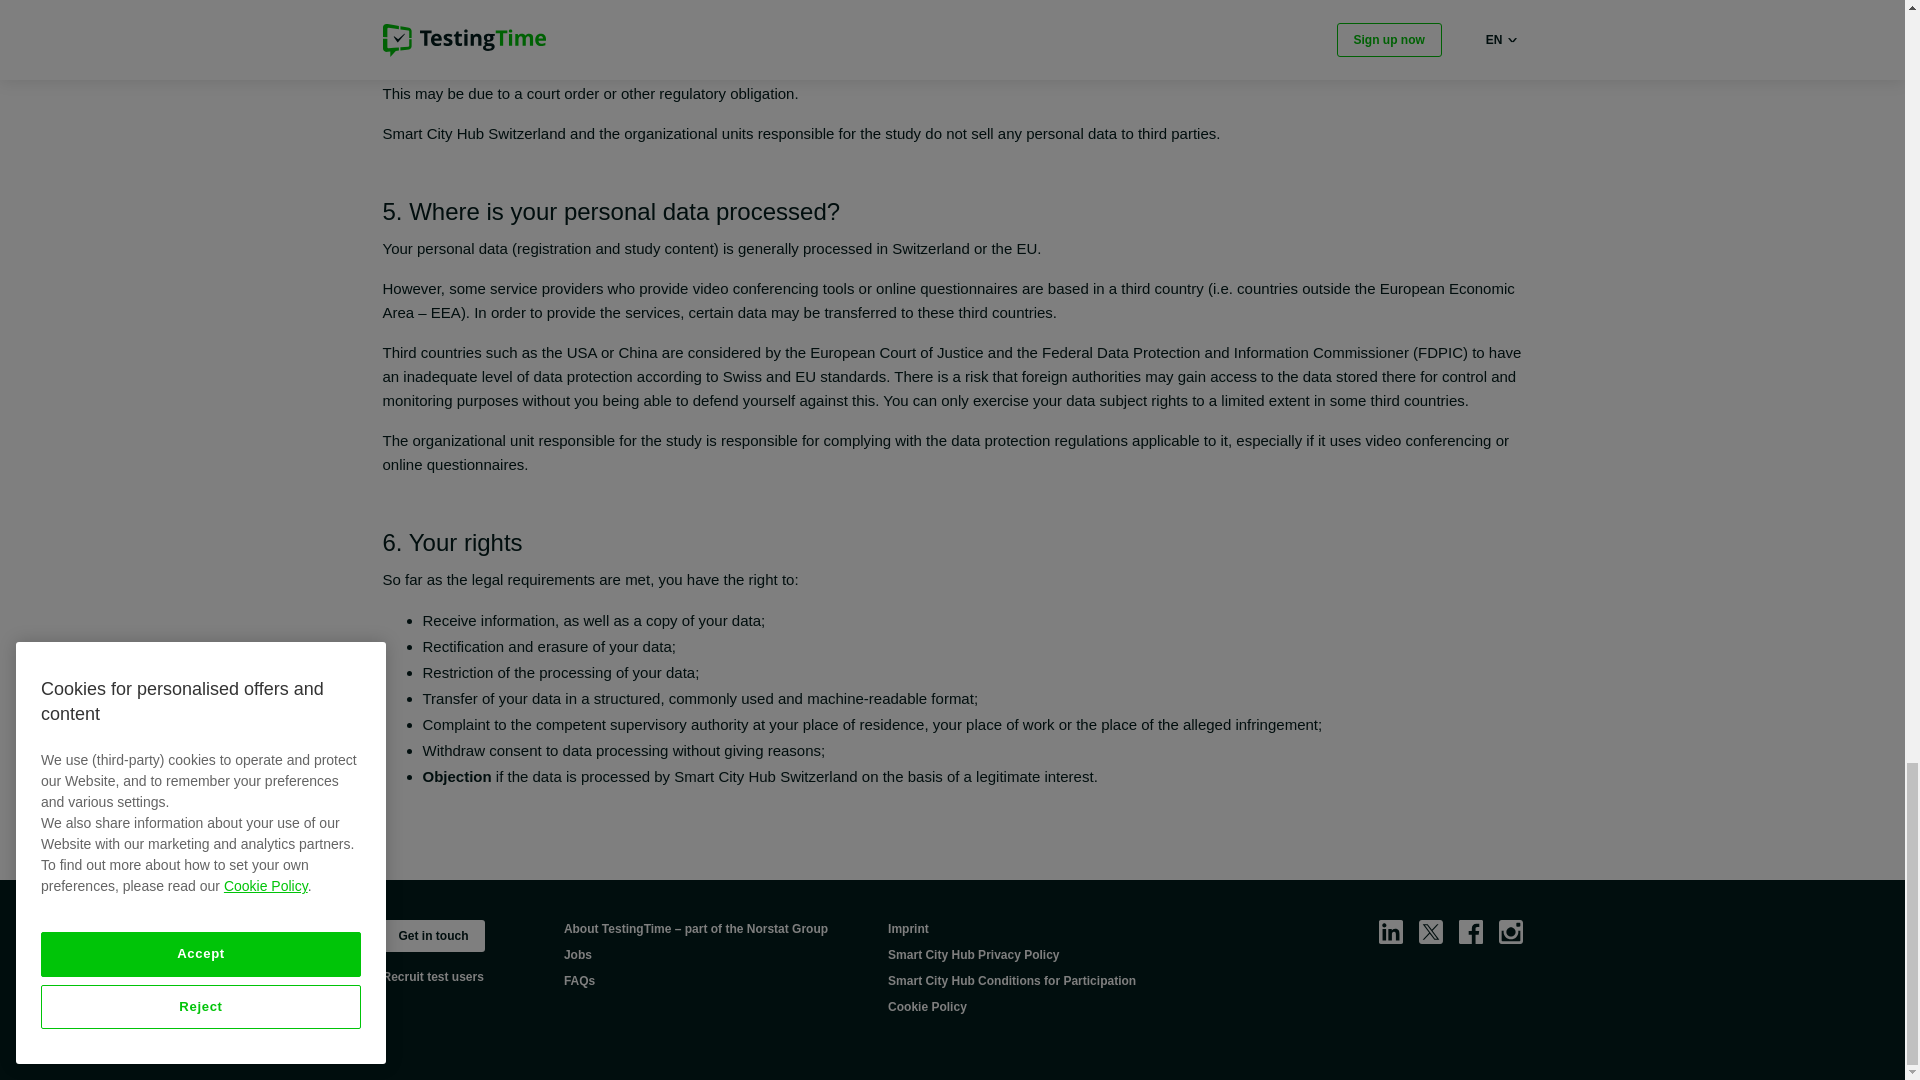  What do you see at coordinates (927, 1006) in the screenshot?
I see `Cookie Policy` at bounding box center [927, 1006].